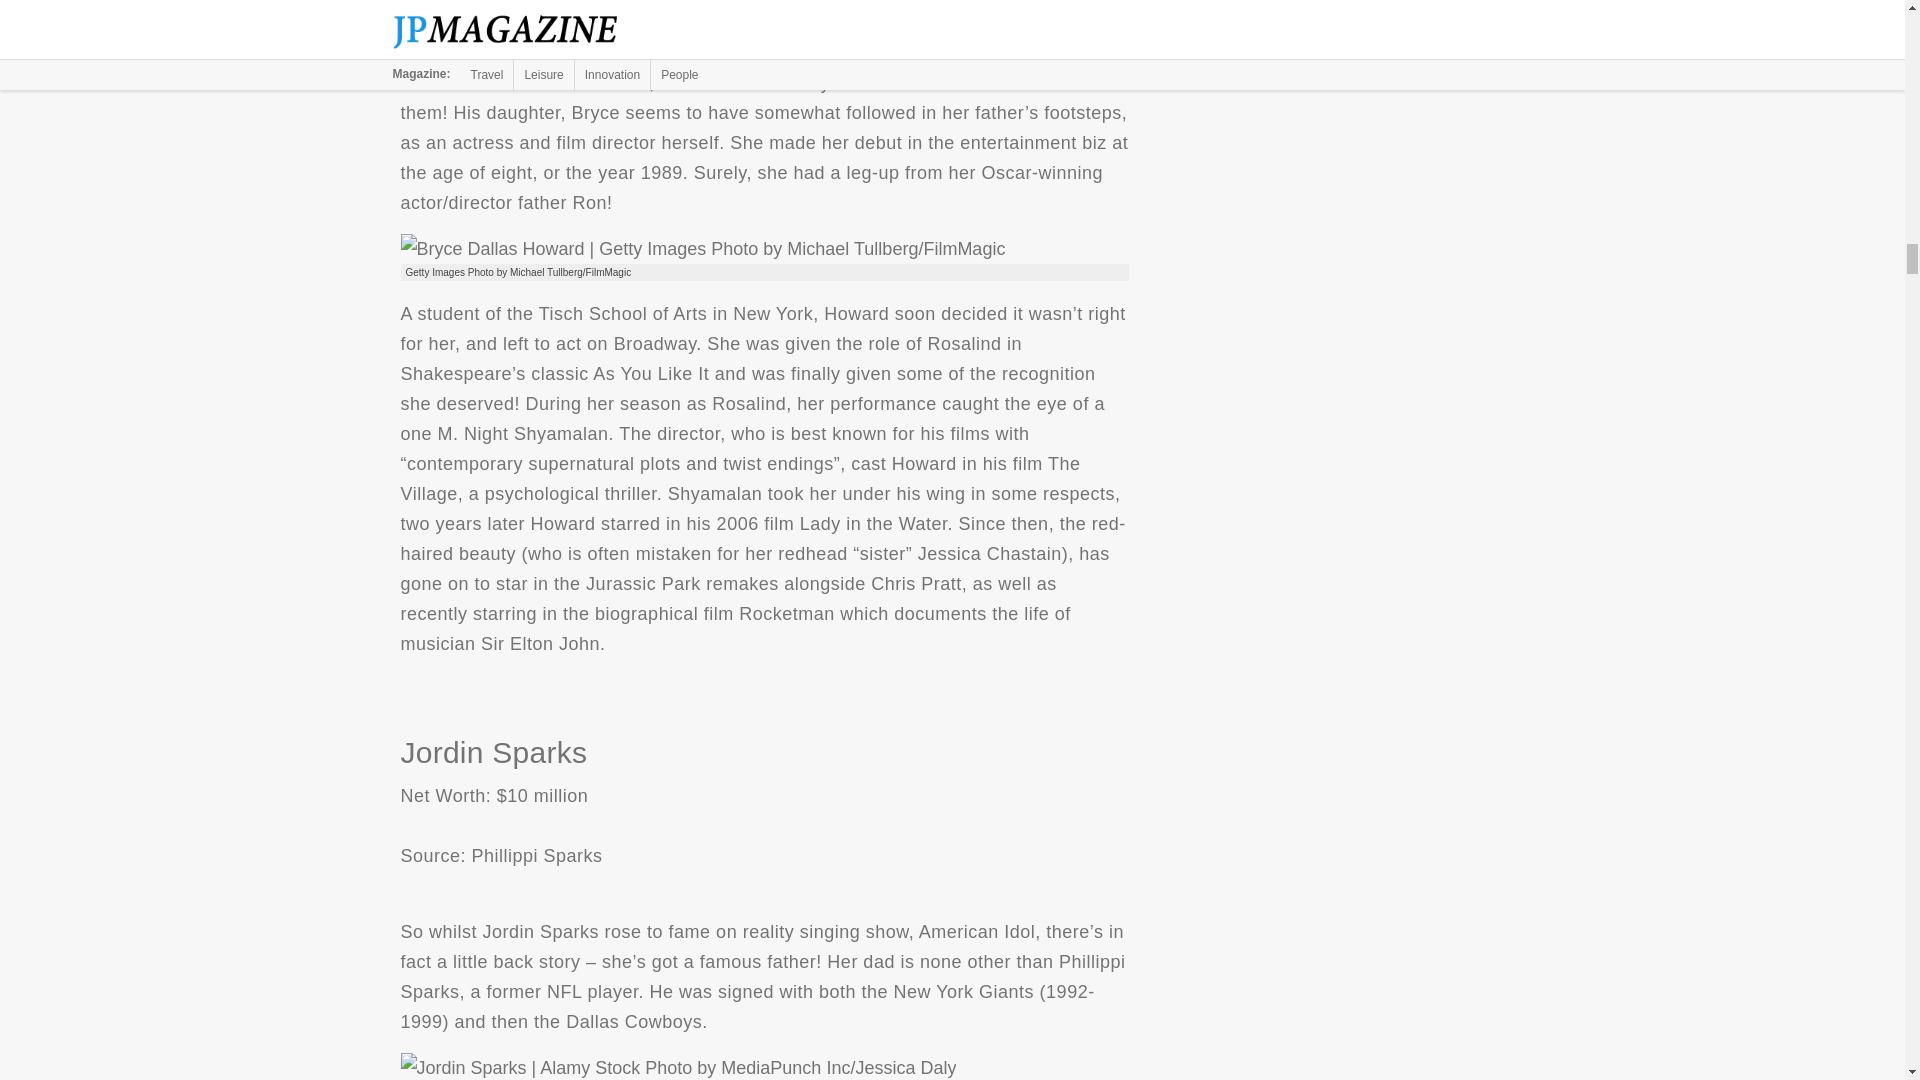 The height and width of the screenshot is (1080, 1920). I want to click on Bryce Dallas Howard, so click(702, 248).